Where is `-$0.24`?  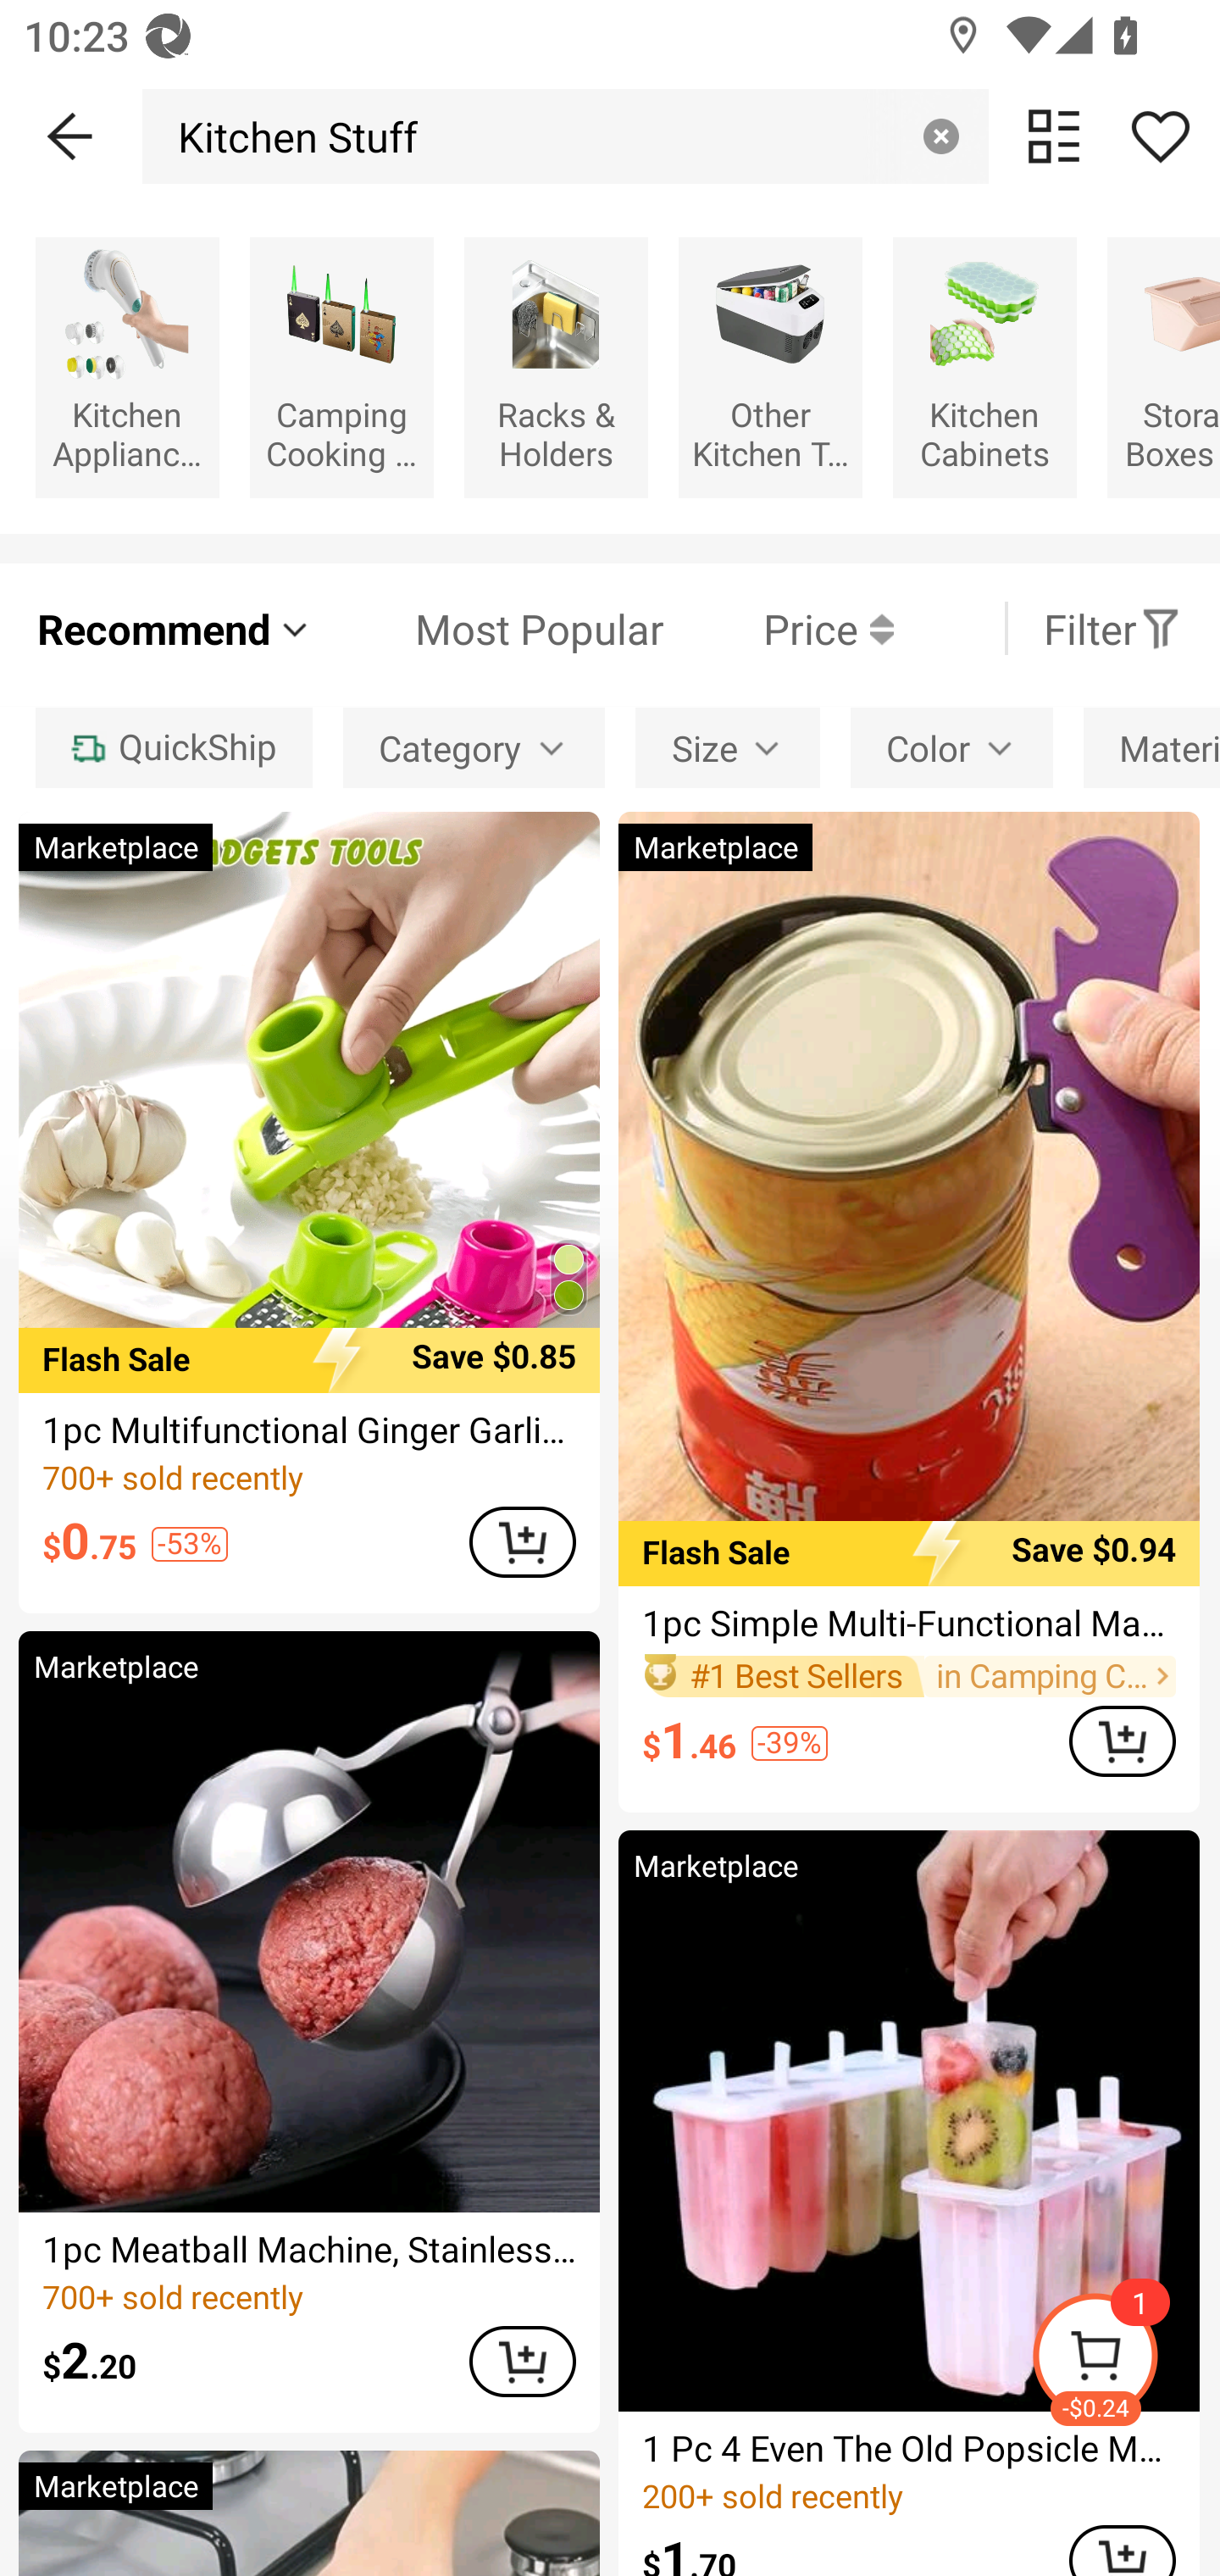
-$0.24 is located at coordinates (1125, 2361).